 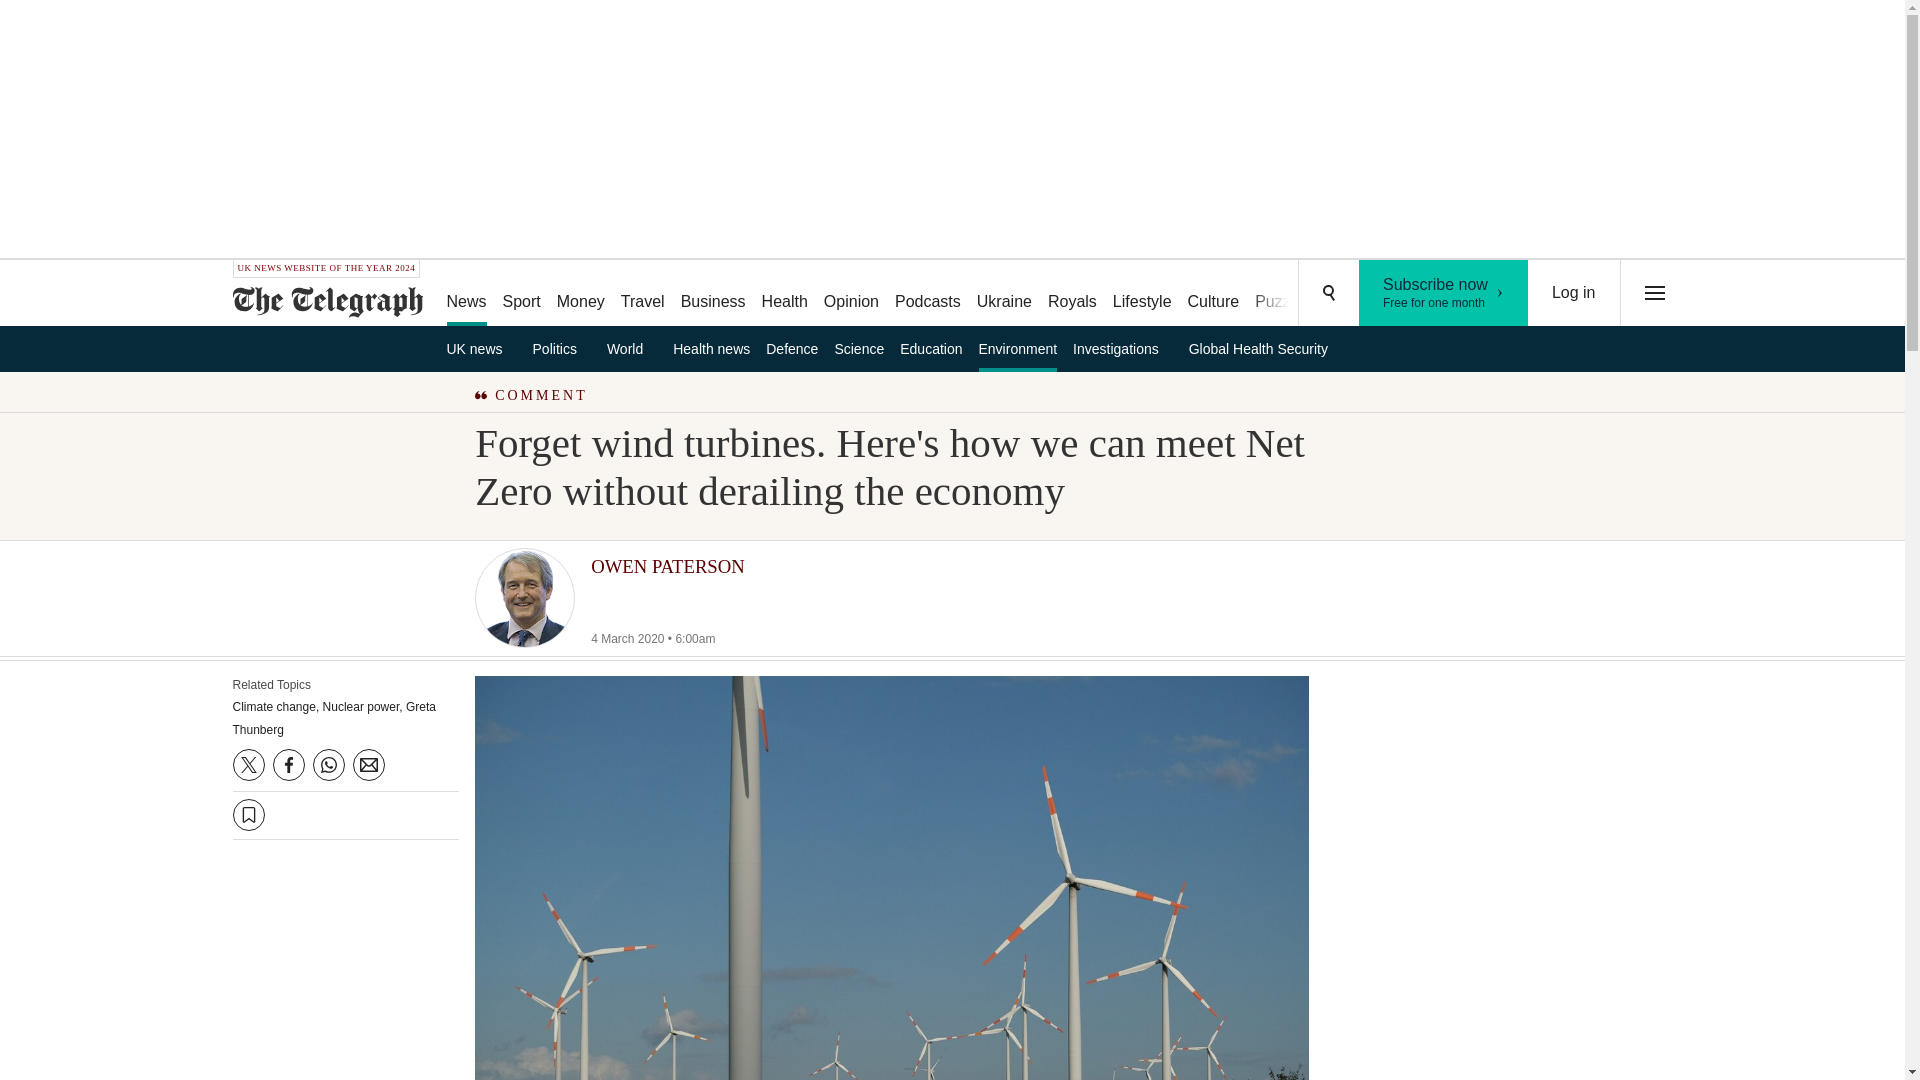 I want to click on Health, so click(x=785, y=294).